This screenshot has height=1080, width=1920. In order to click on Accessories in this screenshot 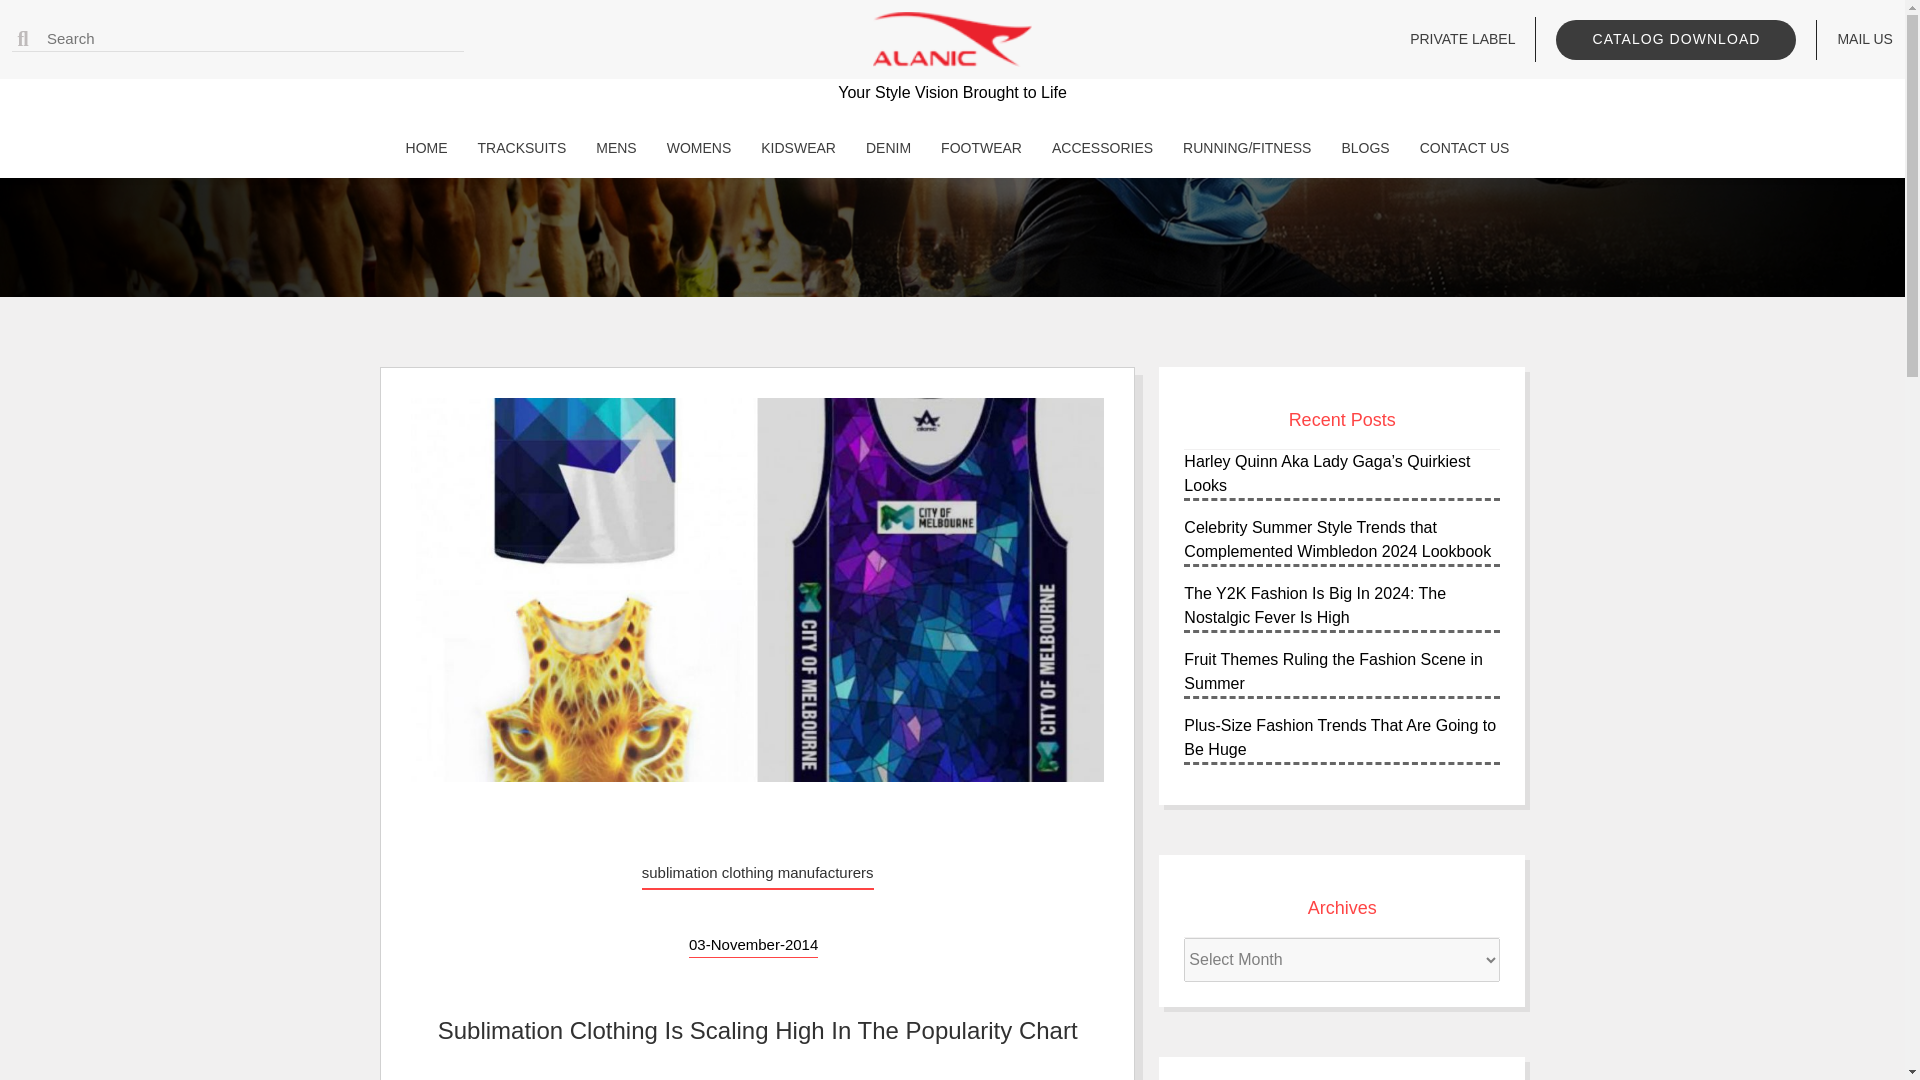, I will do `click(1098, 148)`.